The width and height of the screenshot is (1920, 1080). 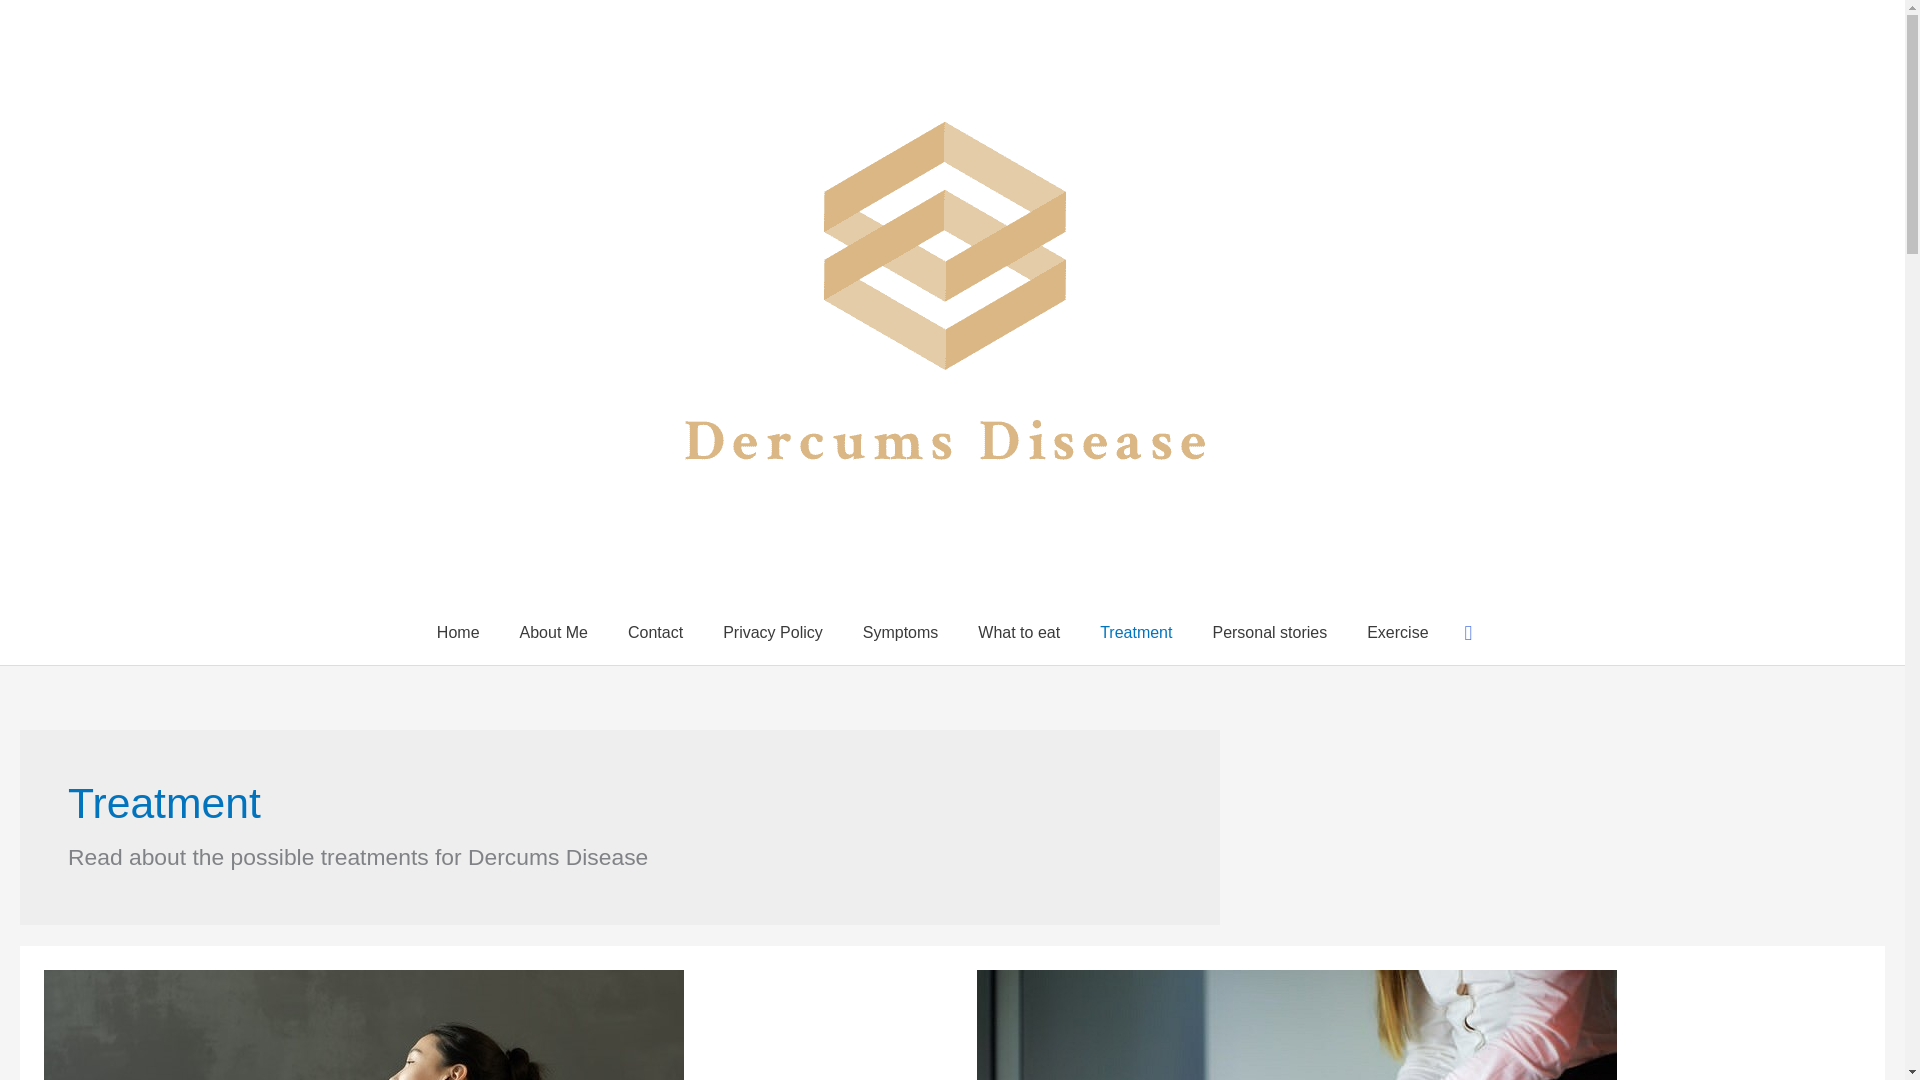 I want to click on About Me, so click(x=554, y=632).